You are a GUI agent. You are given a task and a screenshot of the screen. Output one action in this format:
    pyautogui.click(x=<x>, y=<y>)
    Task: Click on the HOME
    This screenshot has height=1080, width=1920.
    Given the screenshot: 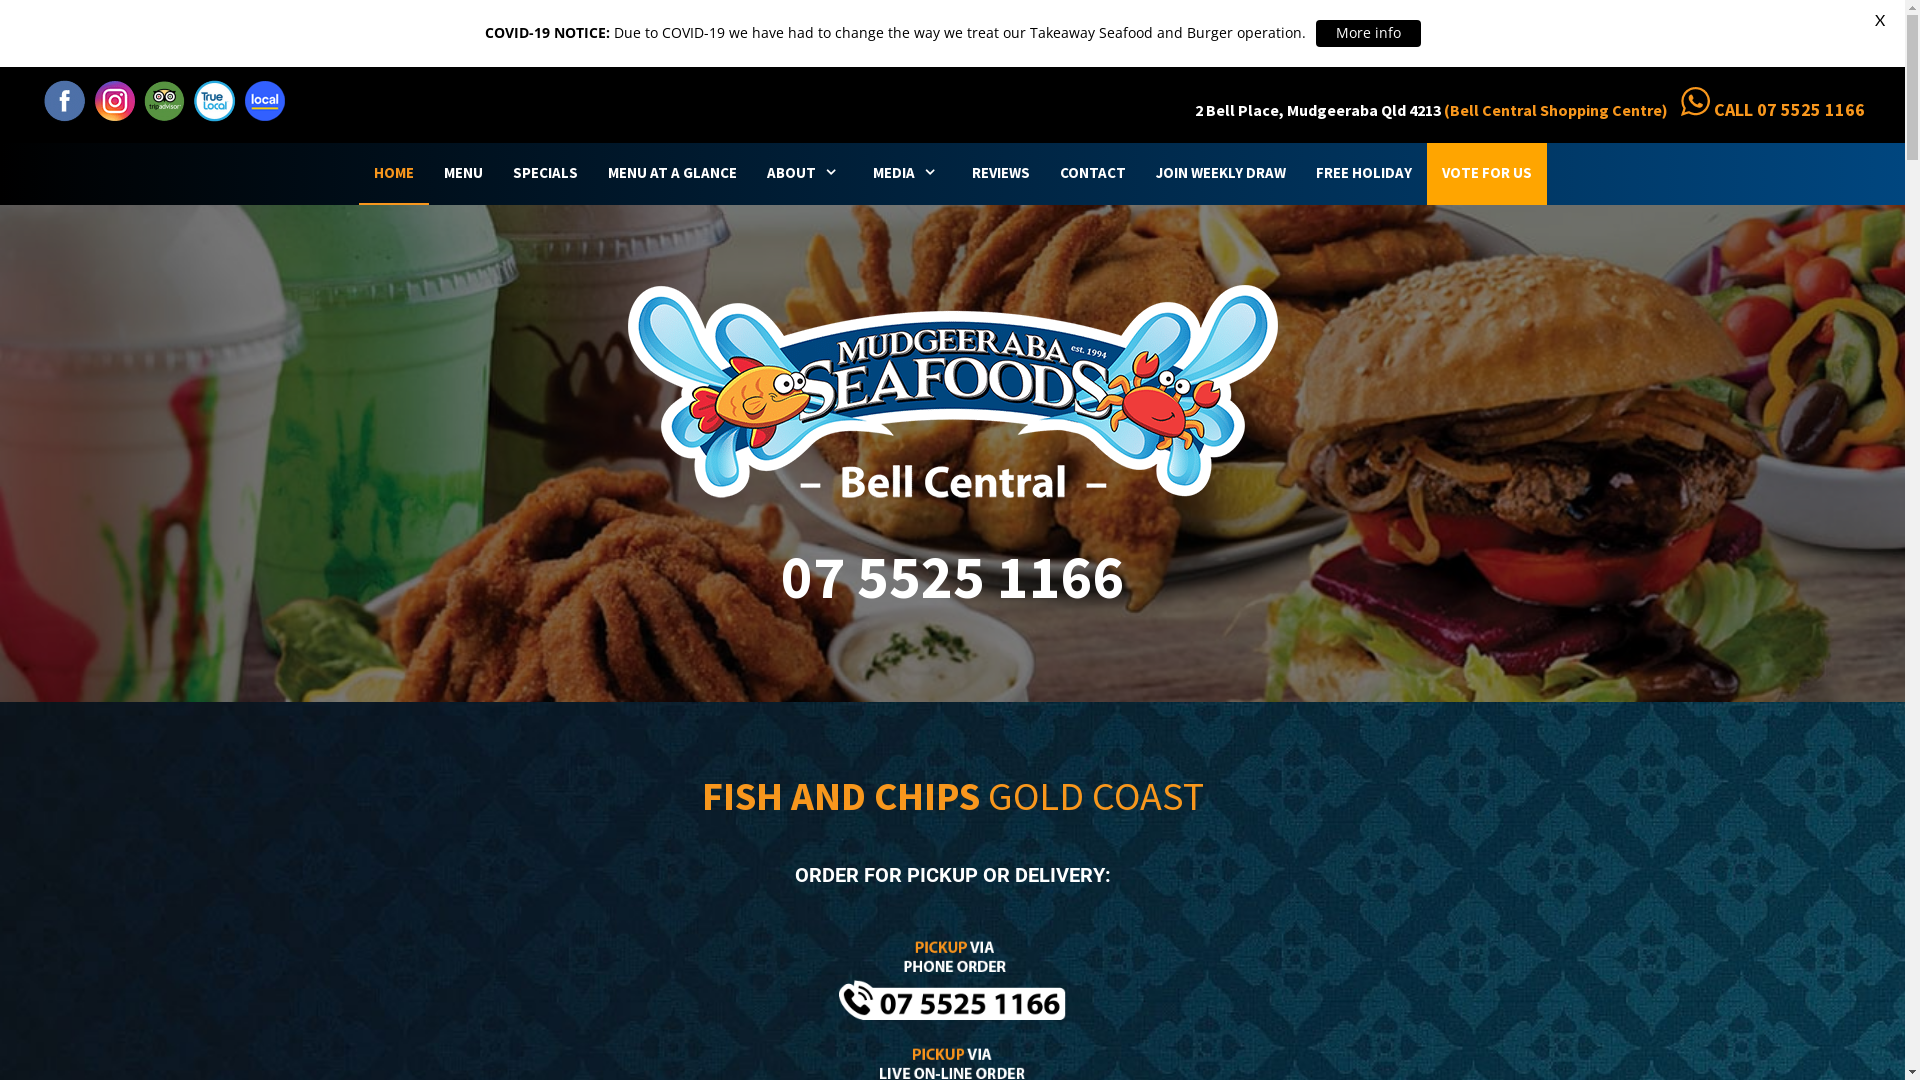 What is the action you would take?
    pyautogui.click(x=393, y=174)
    